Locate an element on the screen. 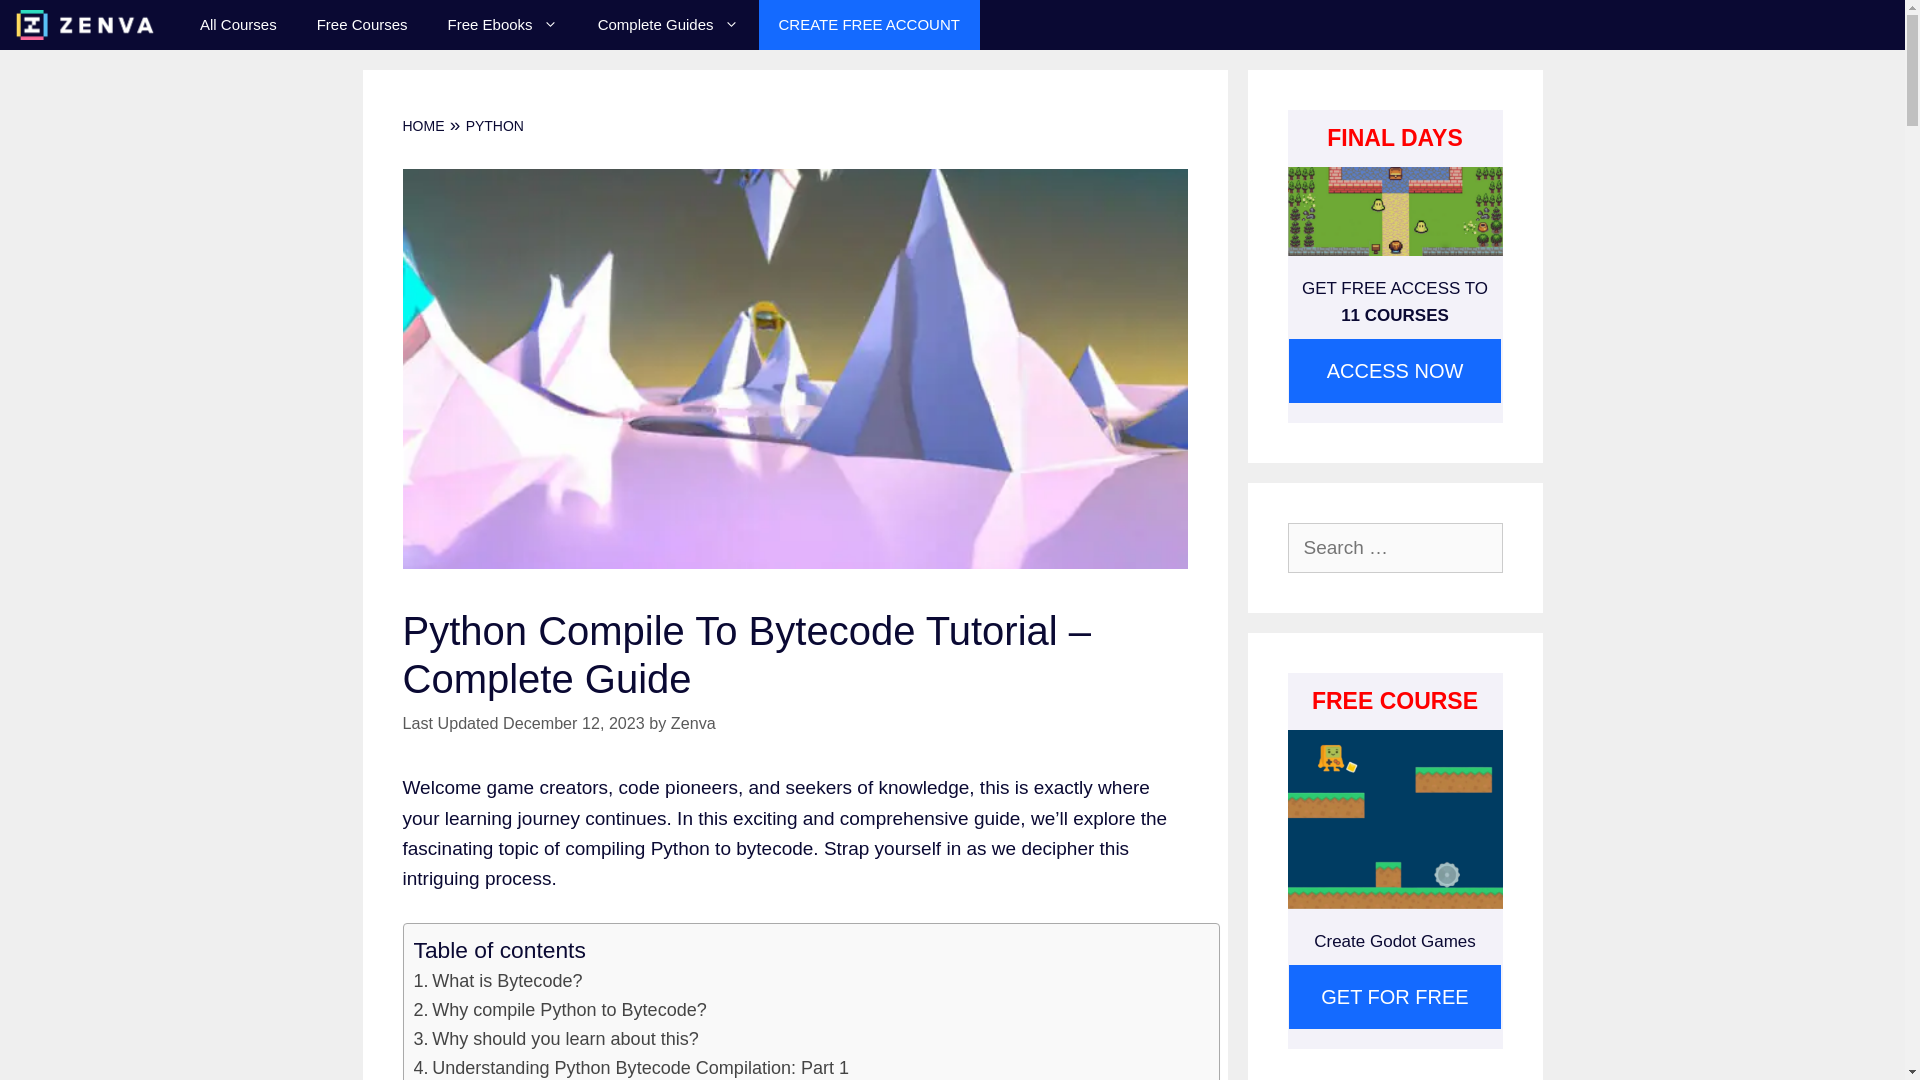  GameDev Academy is located at coordinates (84, 24).